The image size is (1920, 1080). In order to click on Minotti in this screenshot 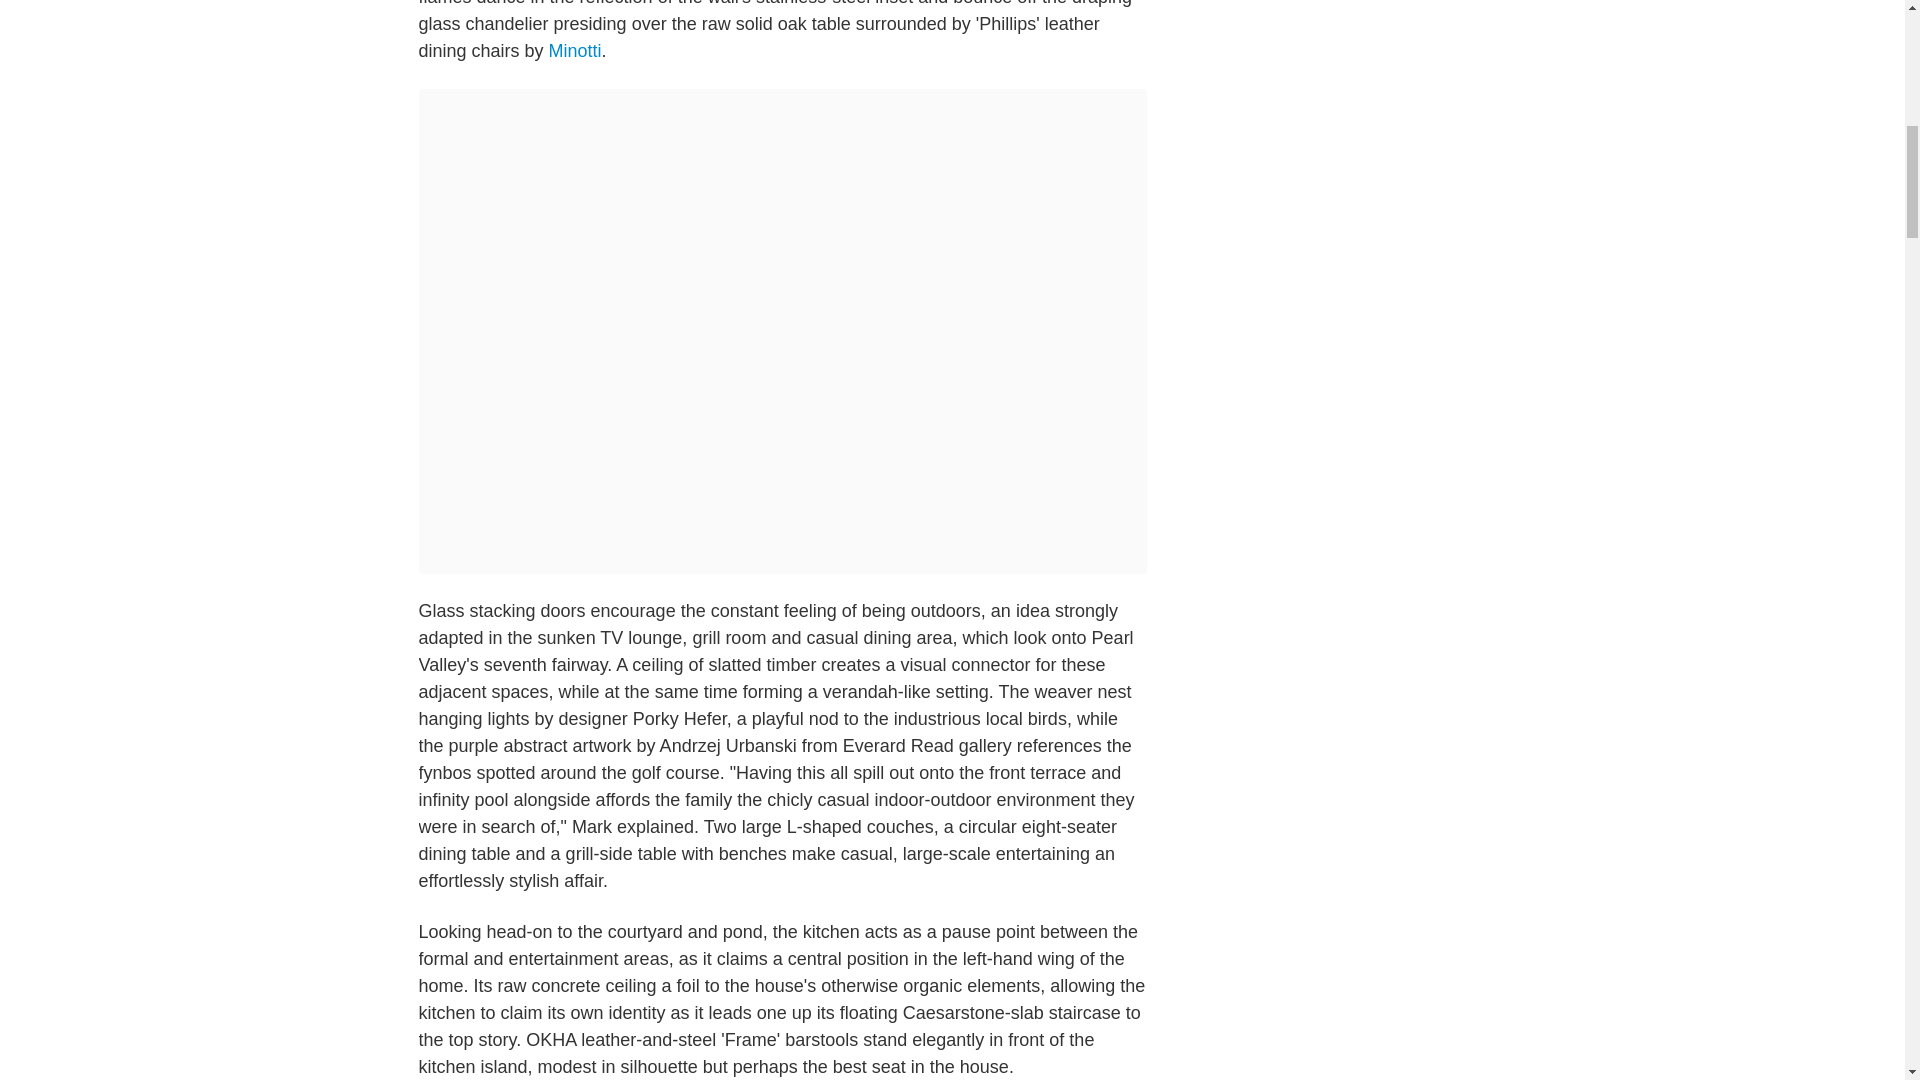, I will do `click(576, 50)`.